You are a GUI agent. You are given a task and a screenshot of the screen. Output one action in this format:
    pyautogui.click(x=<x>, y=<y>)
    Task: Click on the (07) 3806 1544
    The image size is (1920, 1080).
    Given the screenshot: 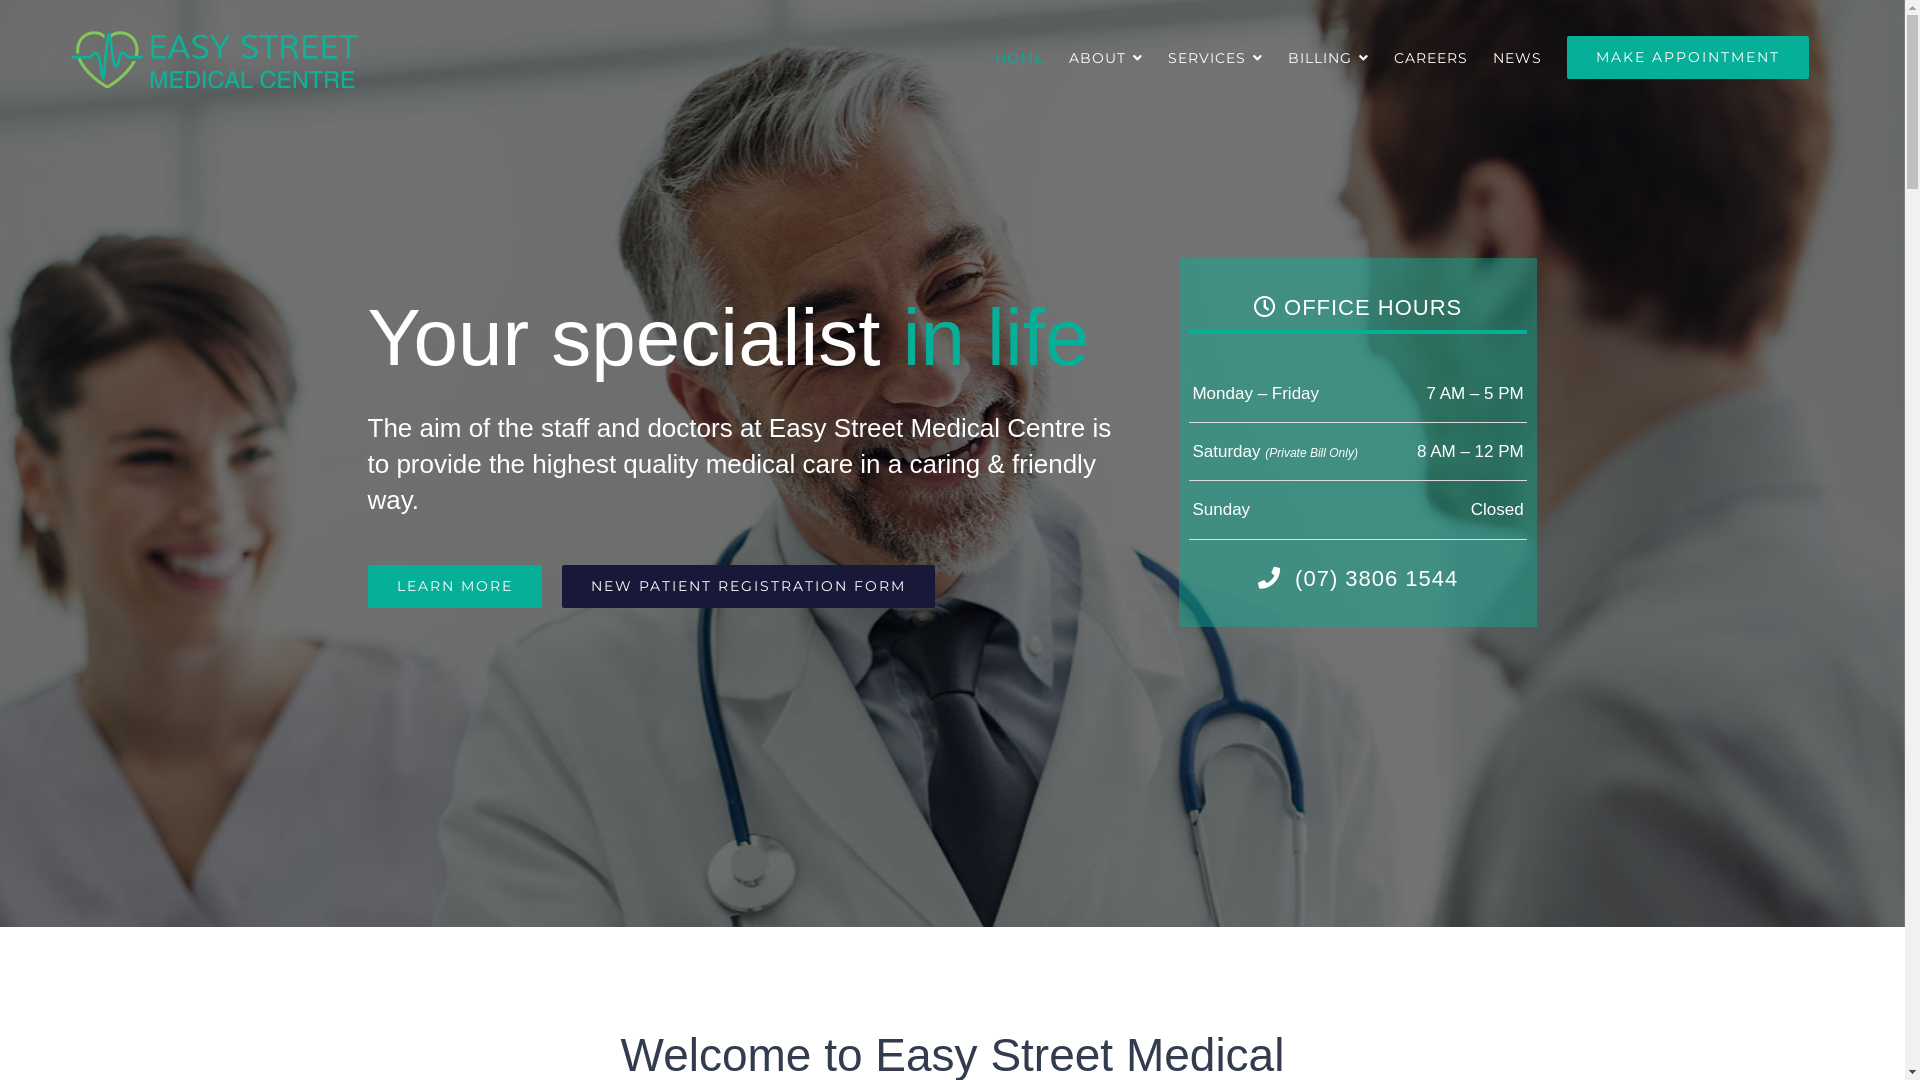 What is the action you would take?
    pyautogui.click(x=1376, y=578)
    